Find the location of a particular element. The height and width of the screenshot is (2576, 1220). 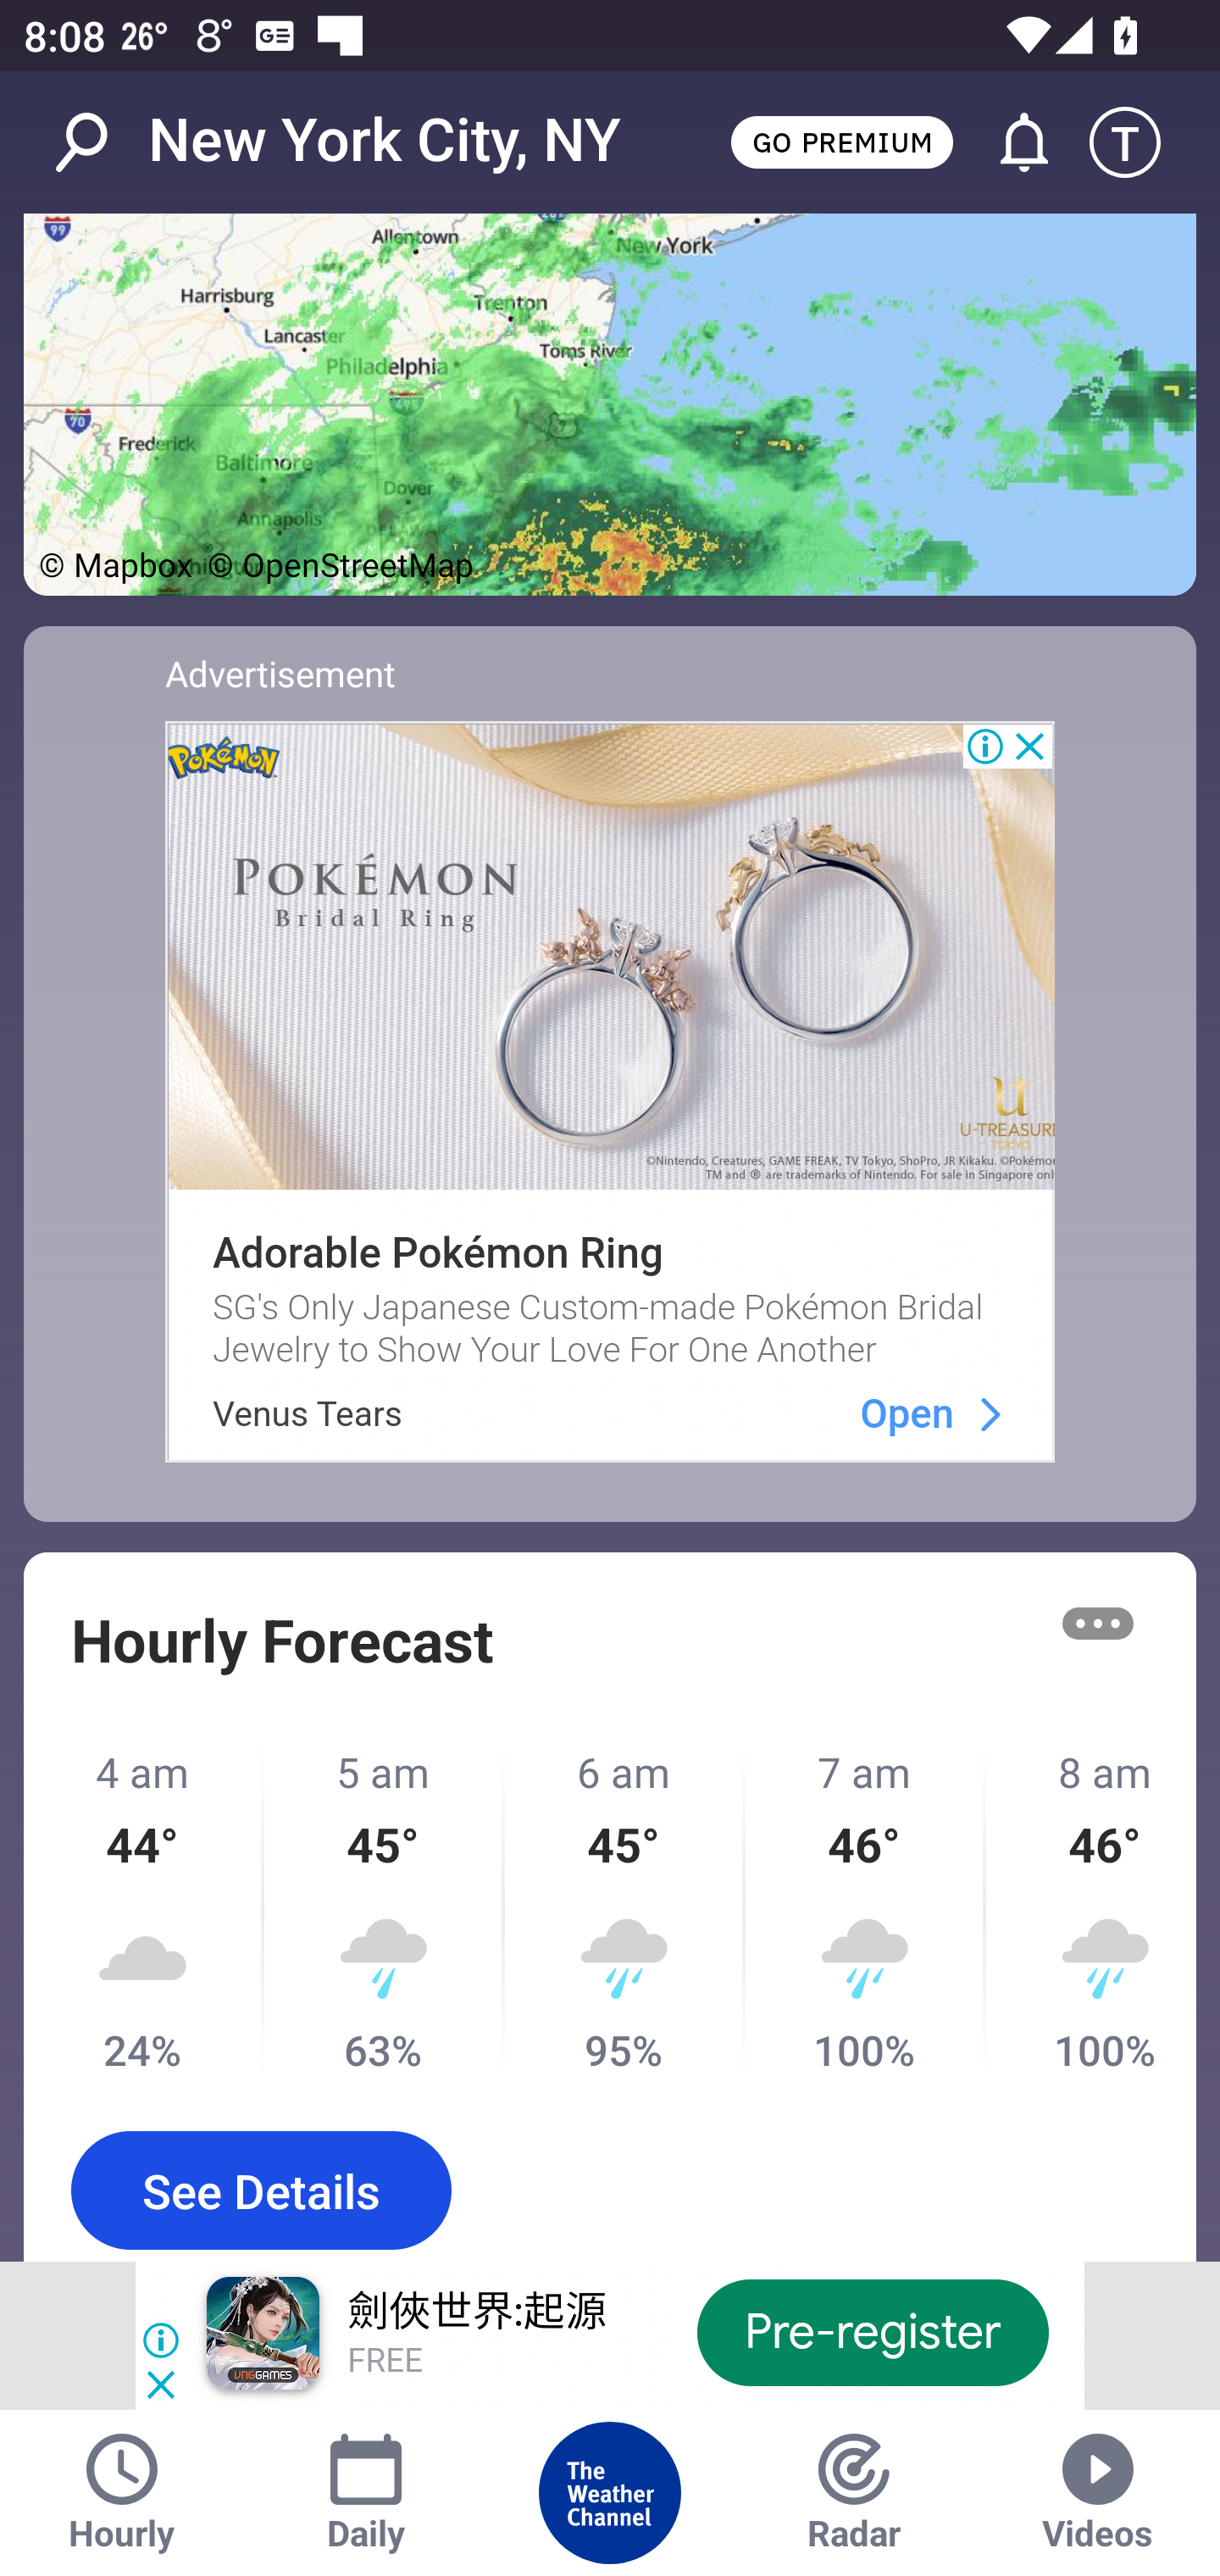

New York City, NY is located at coordinates (385, 141).